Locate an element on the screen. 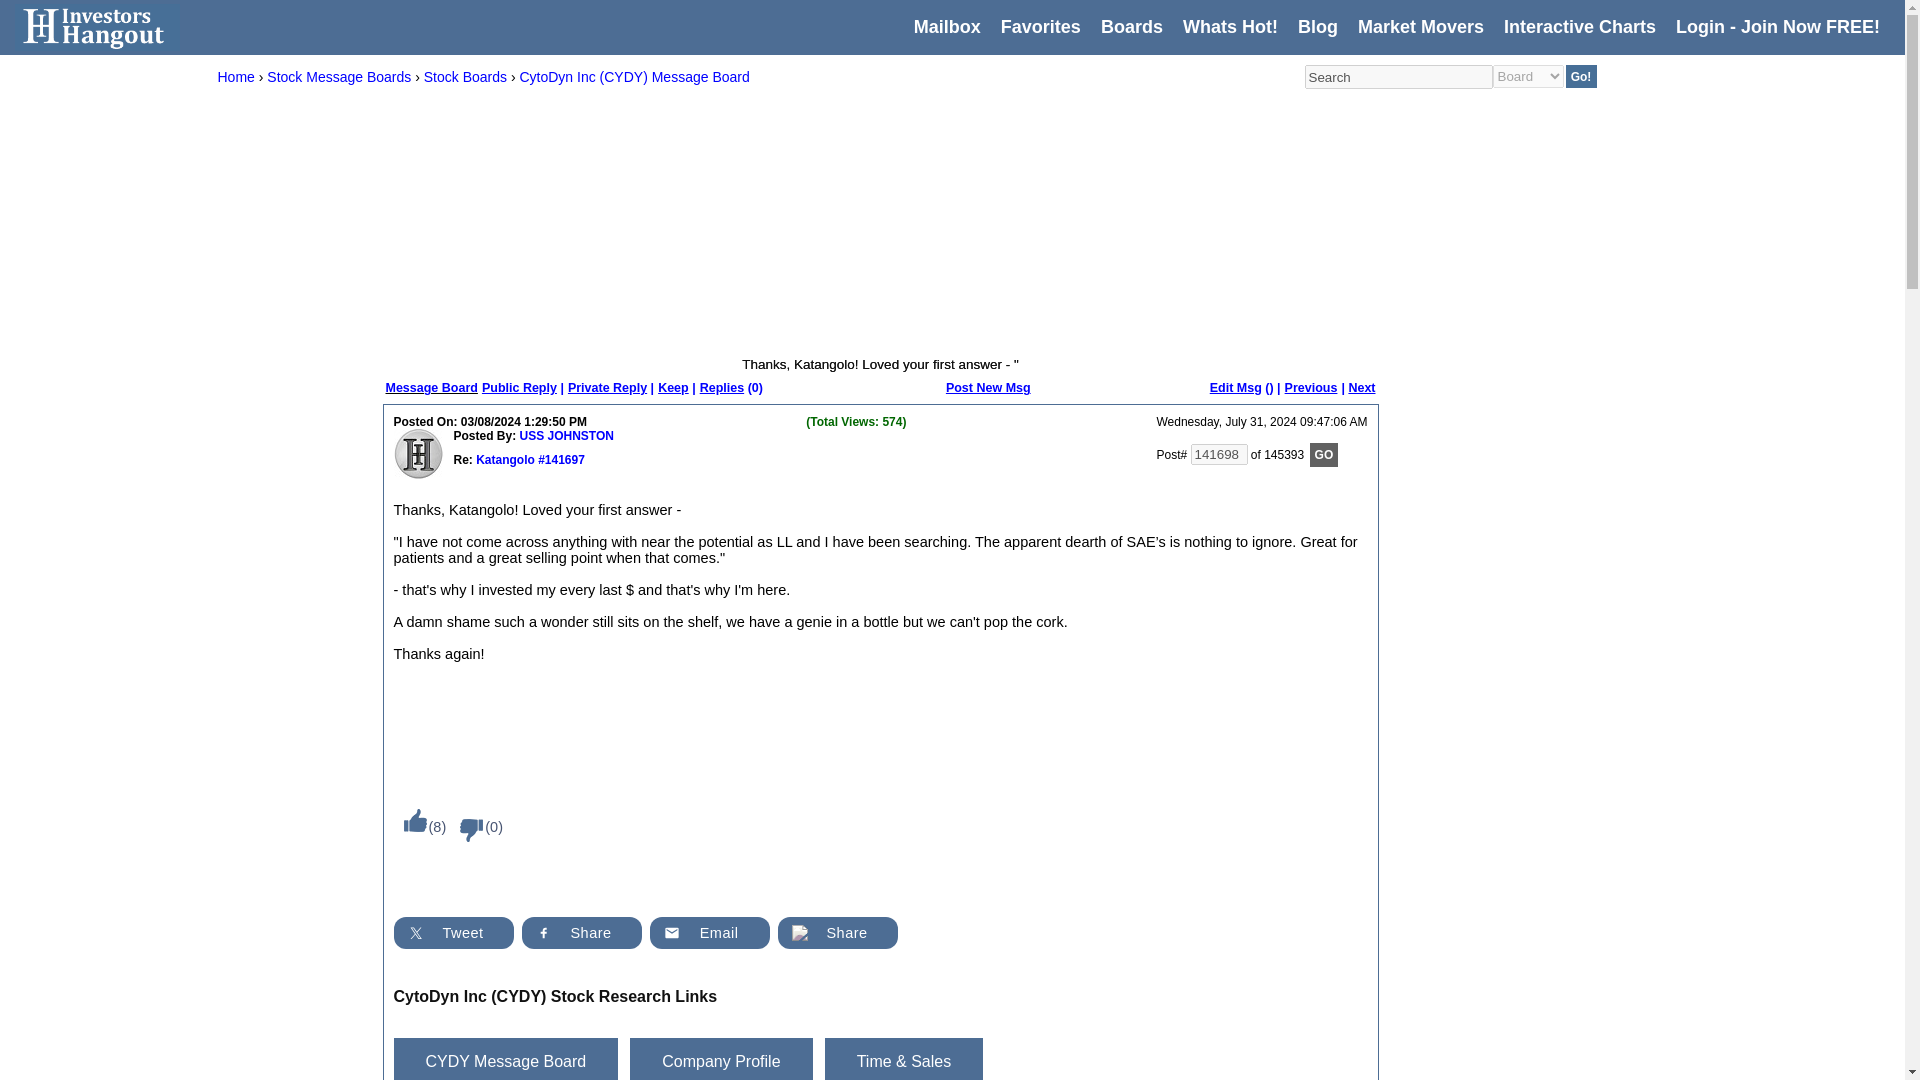  GO is located at coordinates (1324, 454).